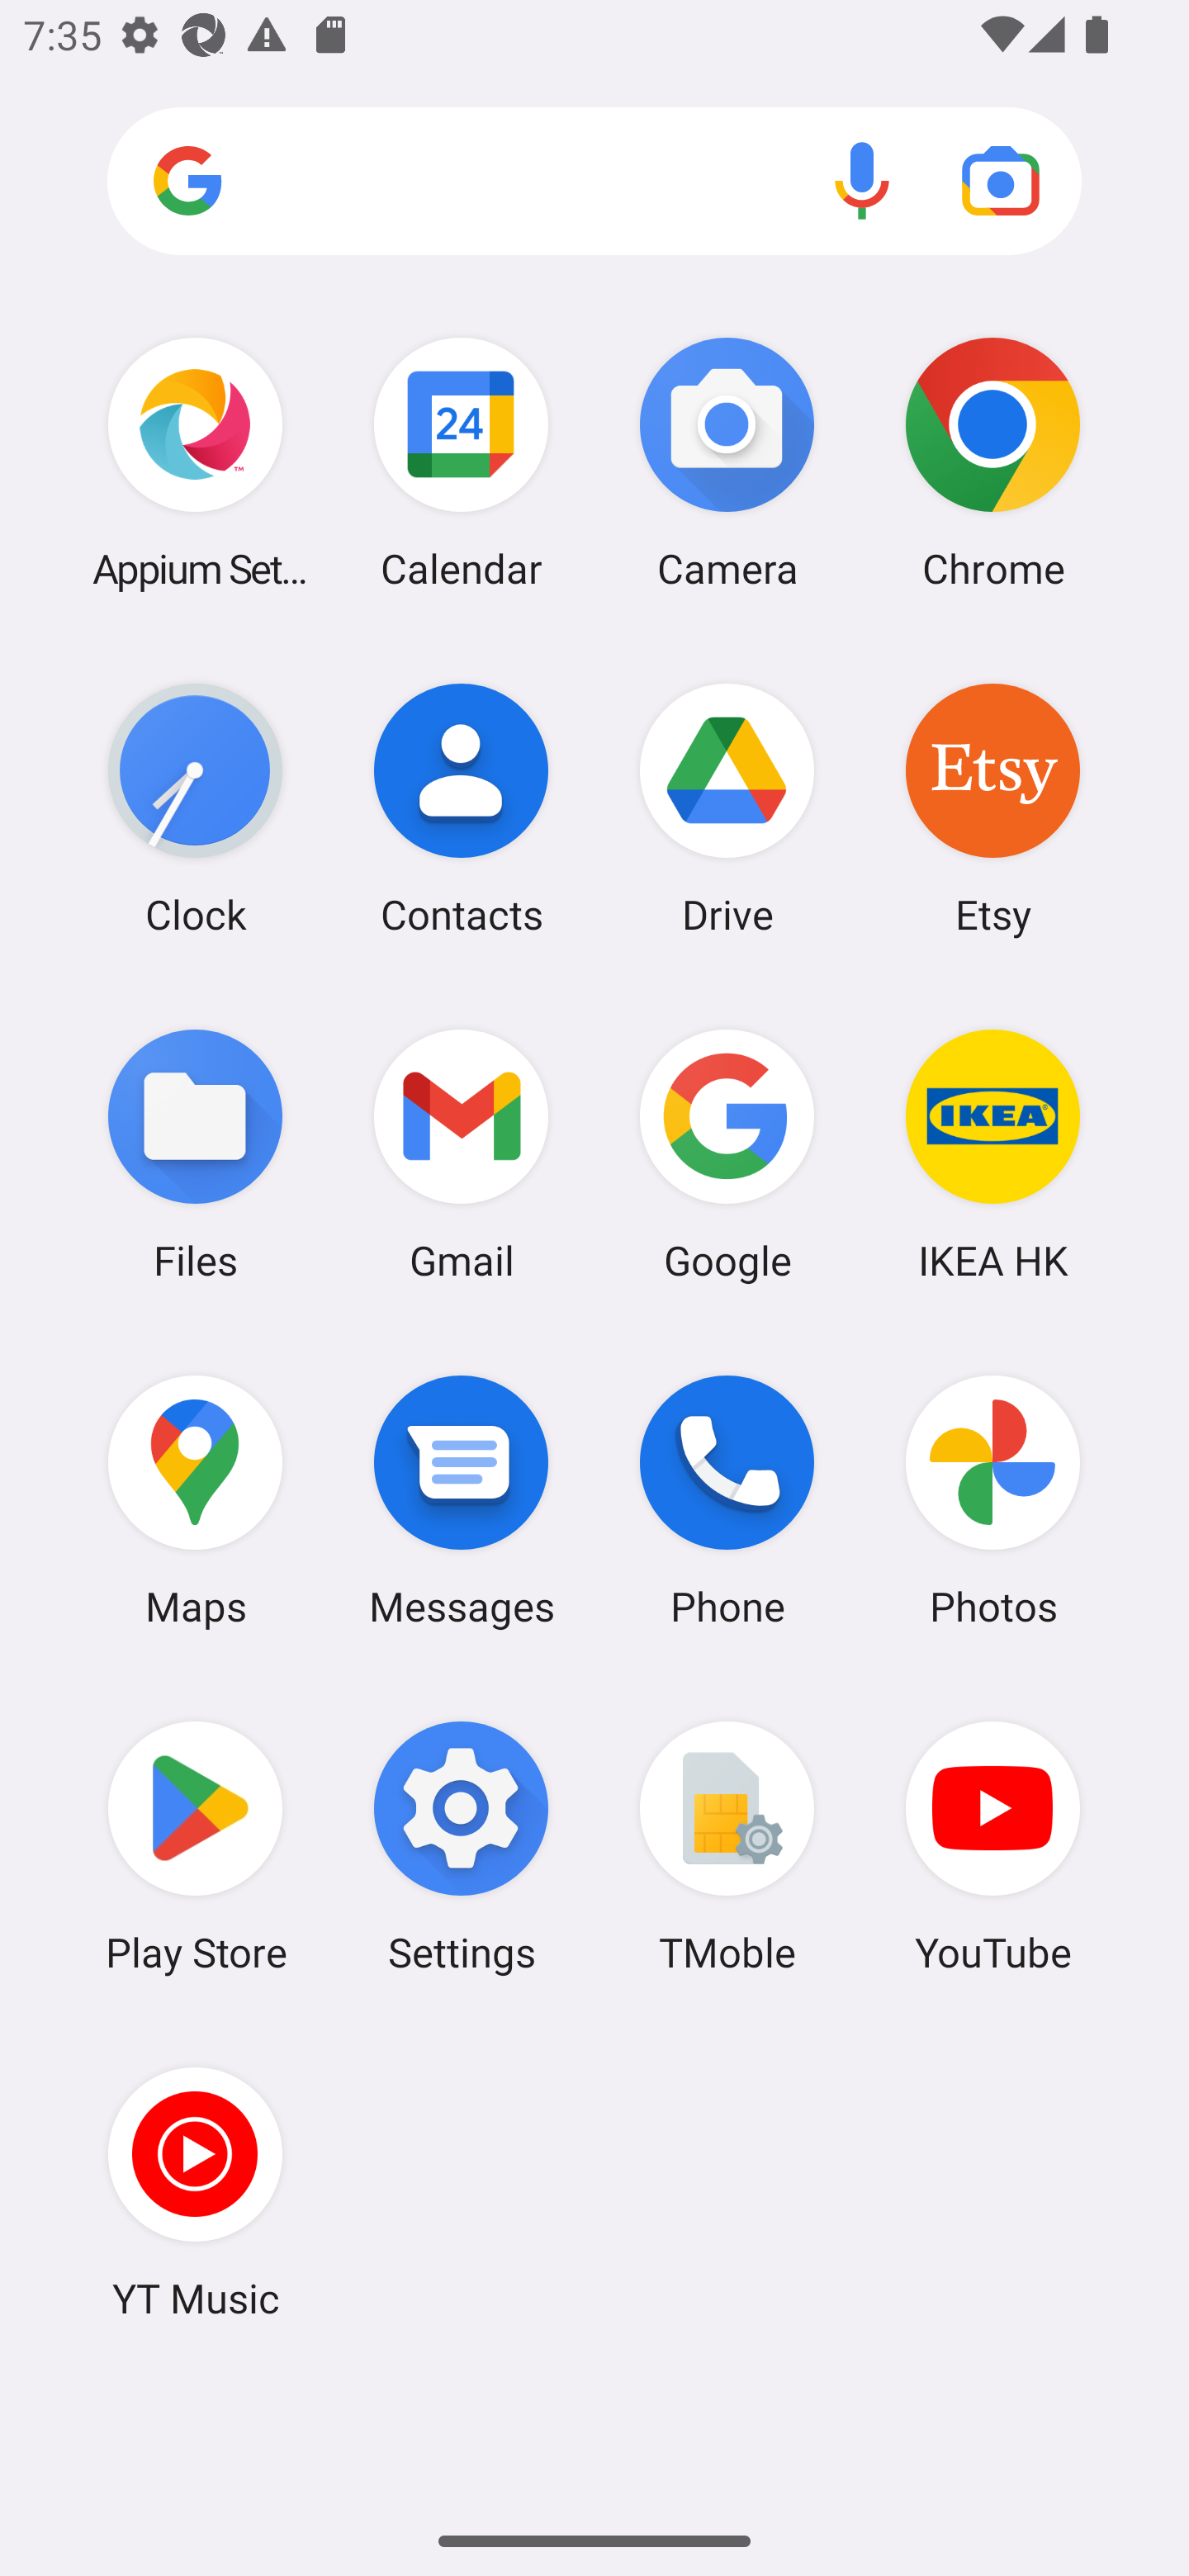 Image resolution: width=1189 pixels, height=2576 pixels. What do you see at coordinates (195, 808) in the screenshot?
I see `Clock` at bounding box center [195, 808].